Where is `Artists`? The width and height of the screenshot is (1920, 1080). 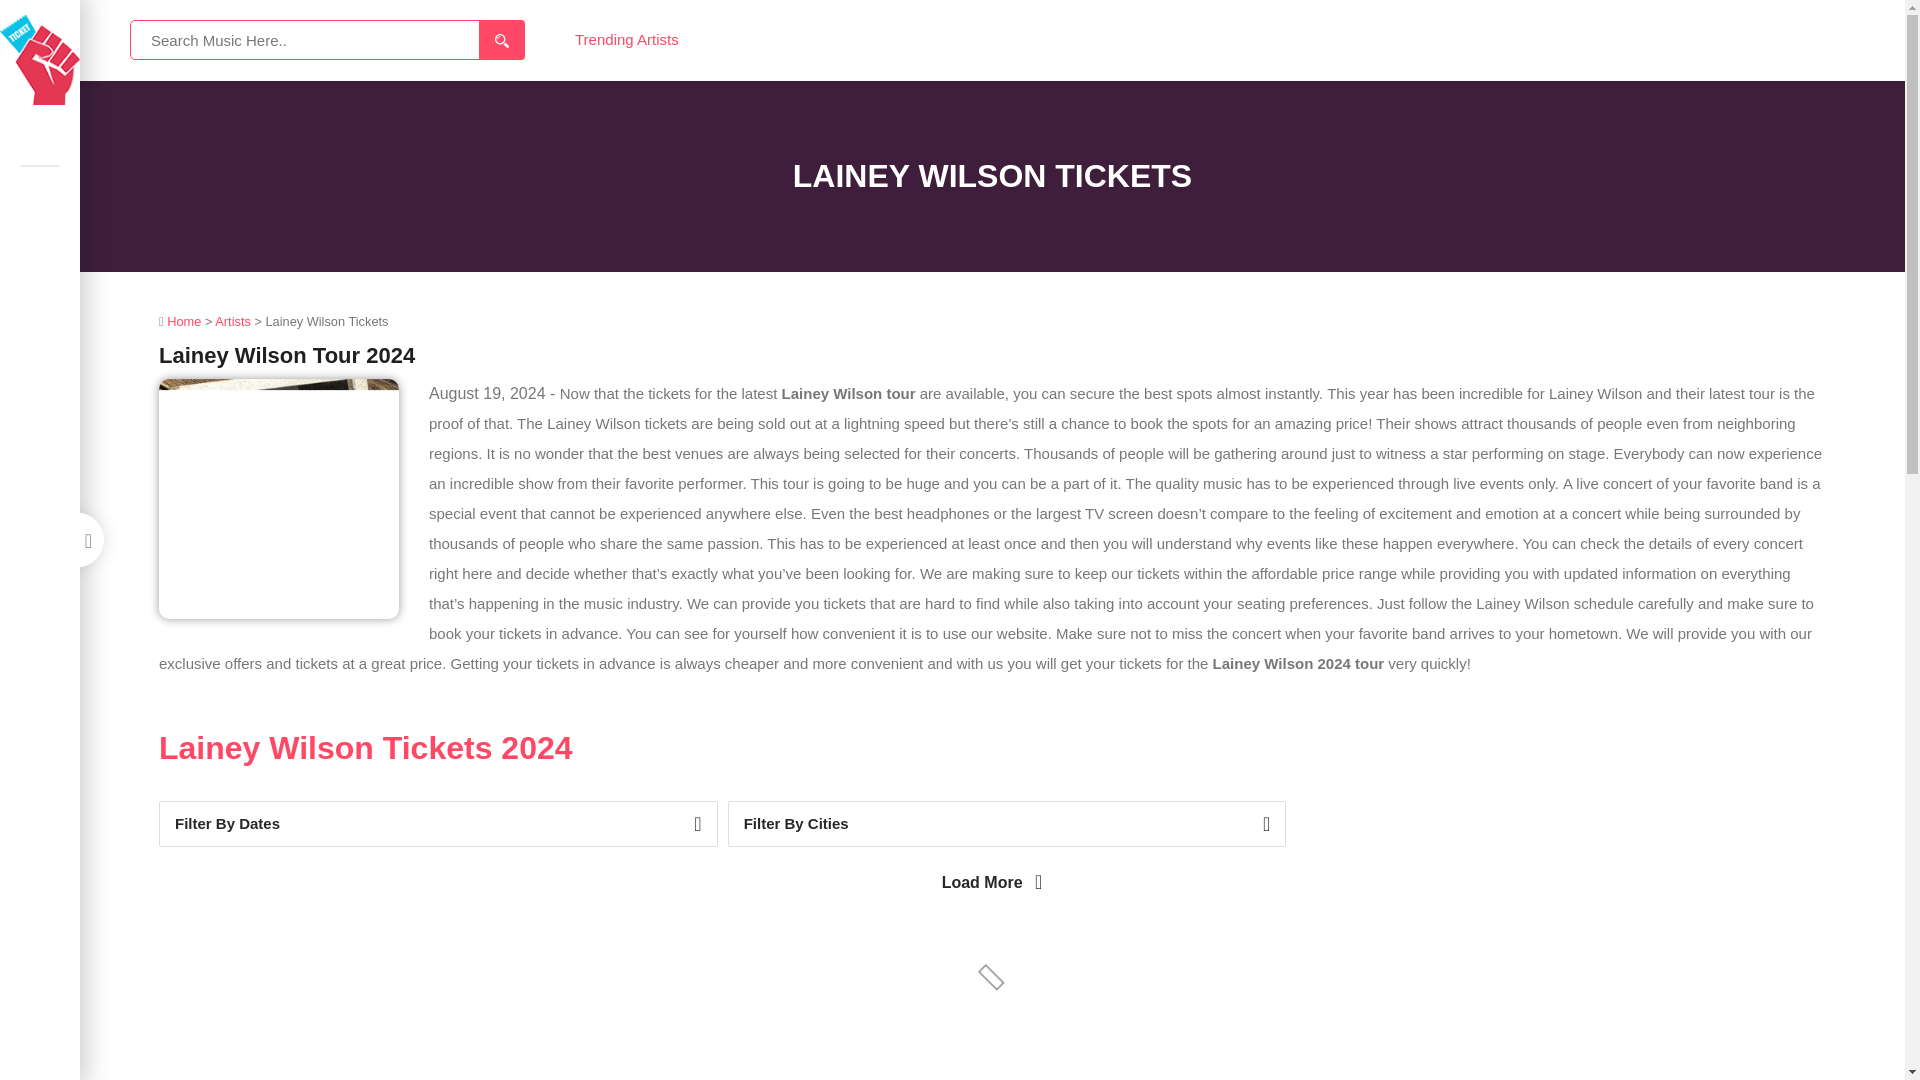
Artists is located at coordinates (233, 322).